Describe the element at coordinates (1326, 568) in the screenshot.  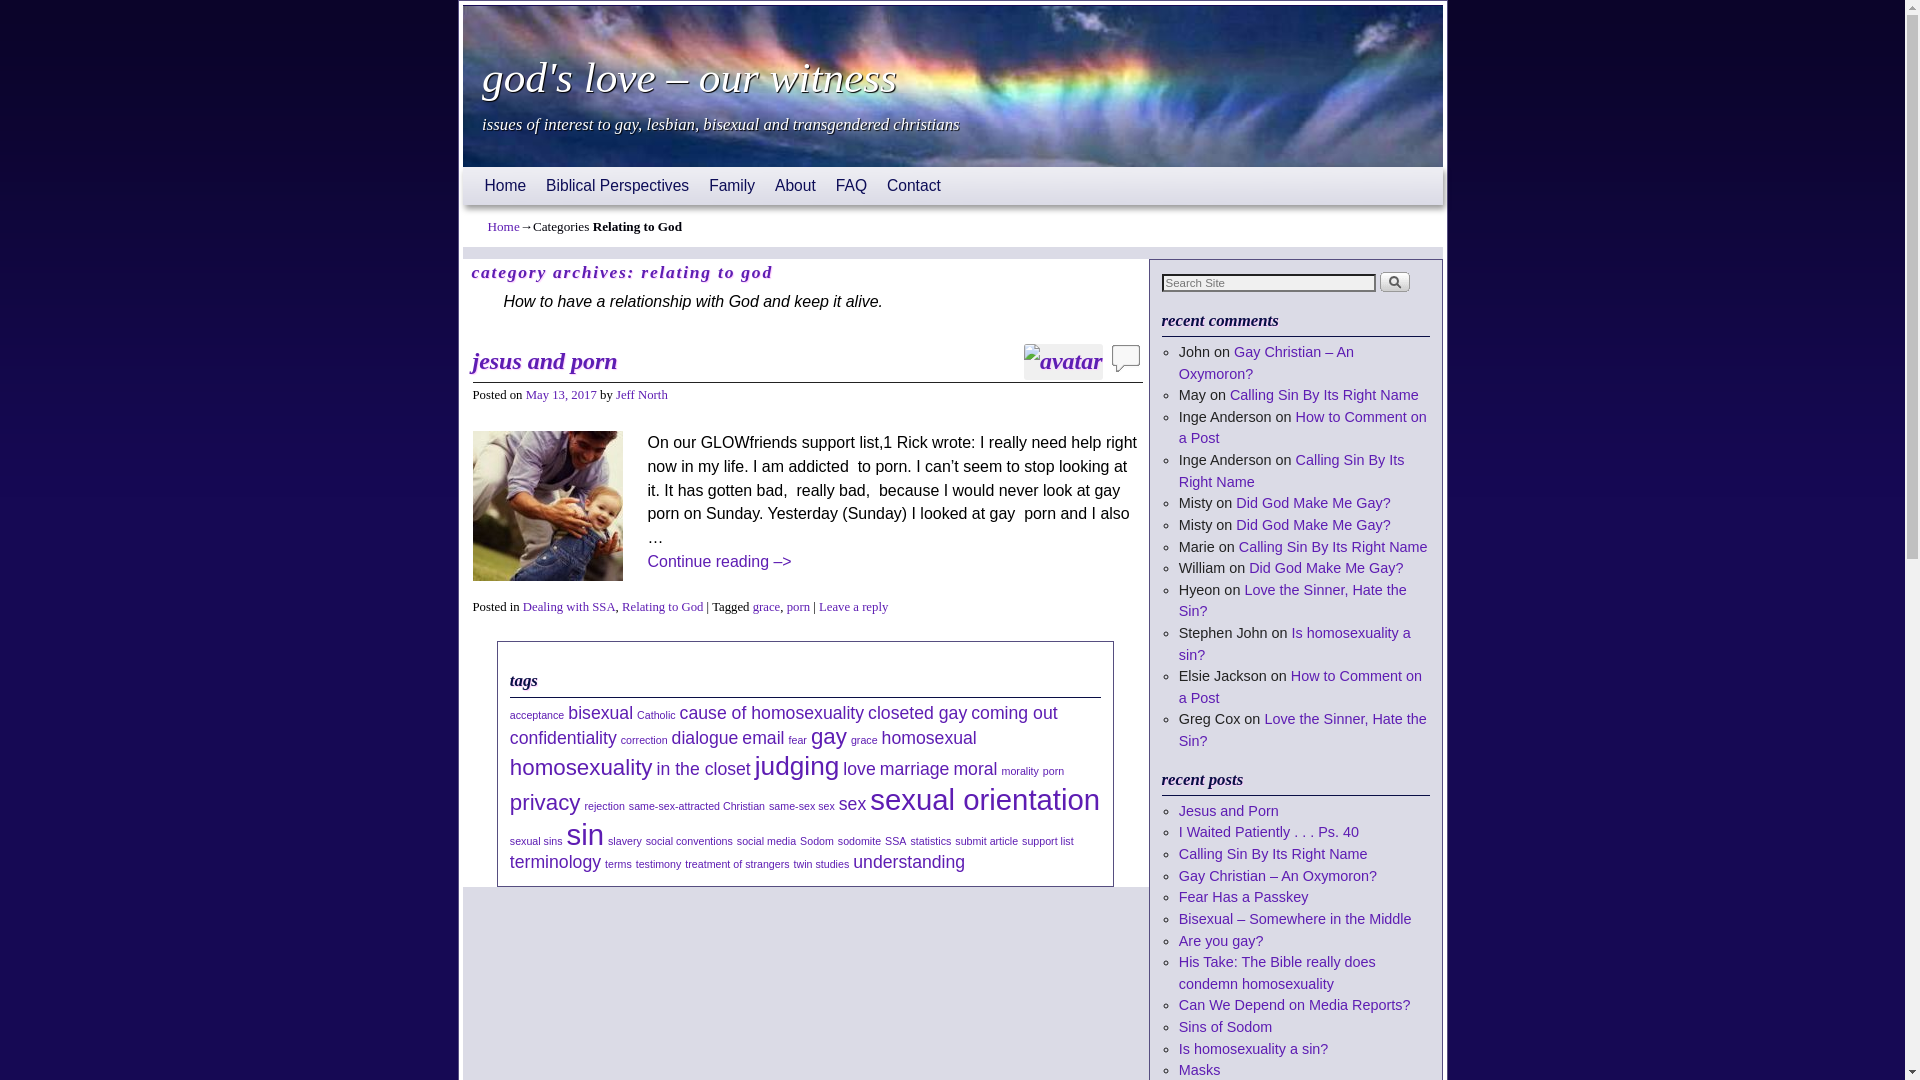
I see `Did God Make Me Gay?` at that location.